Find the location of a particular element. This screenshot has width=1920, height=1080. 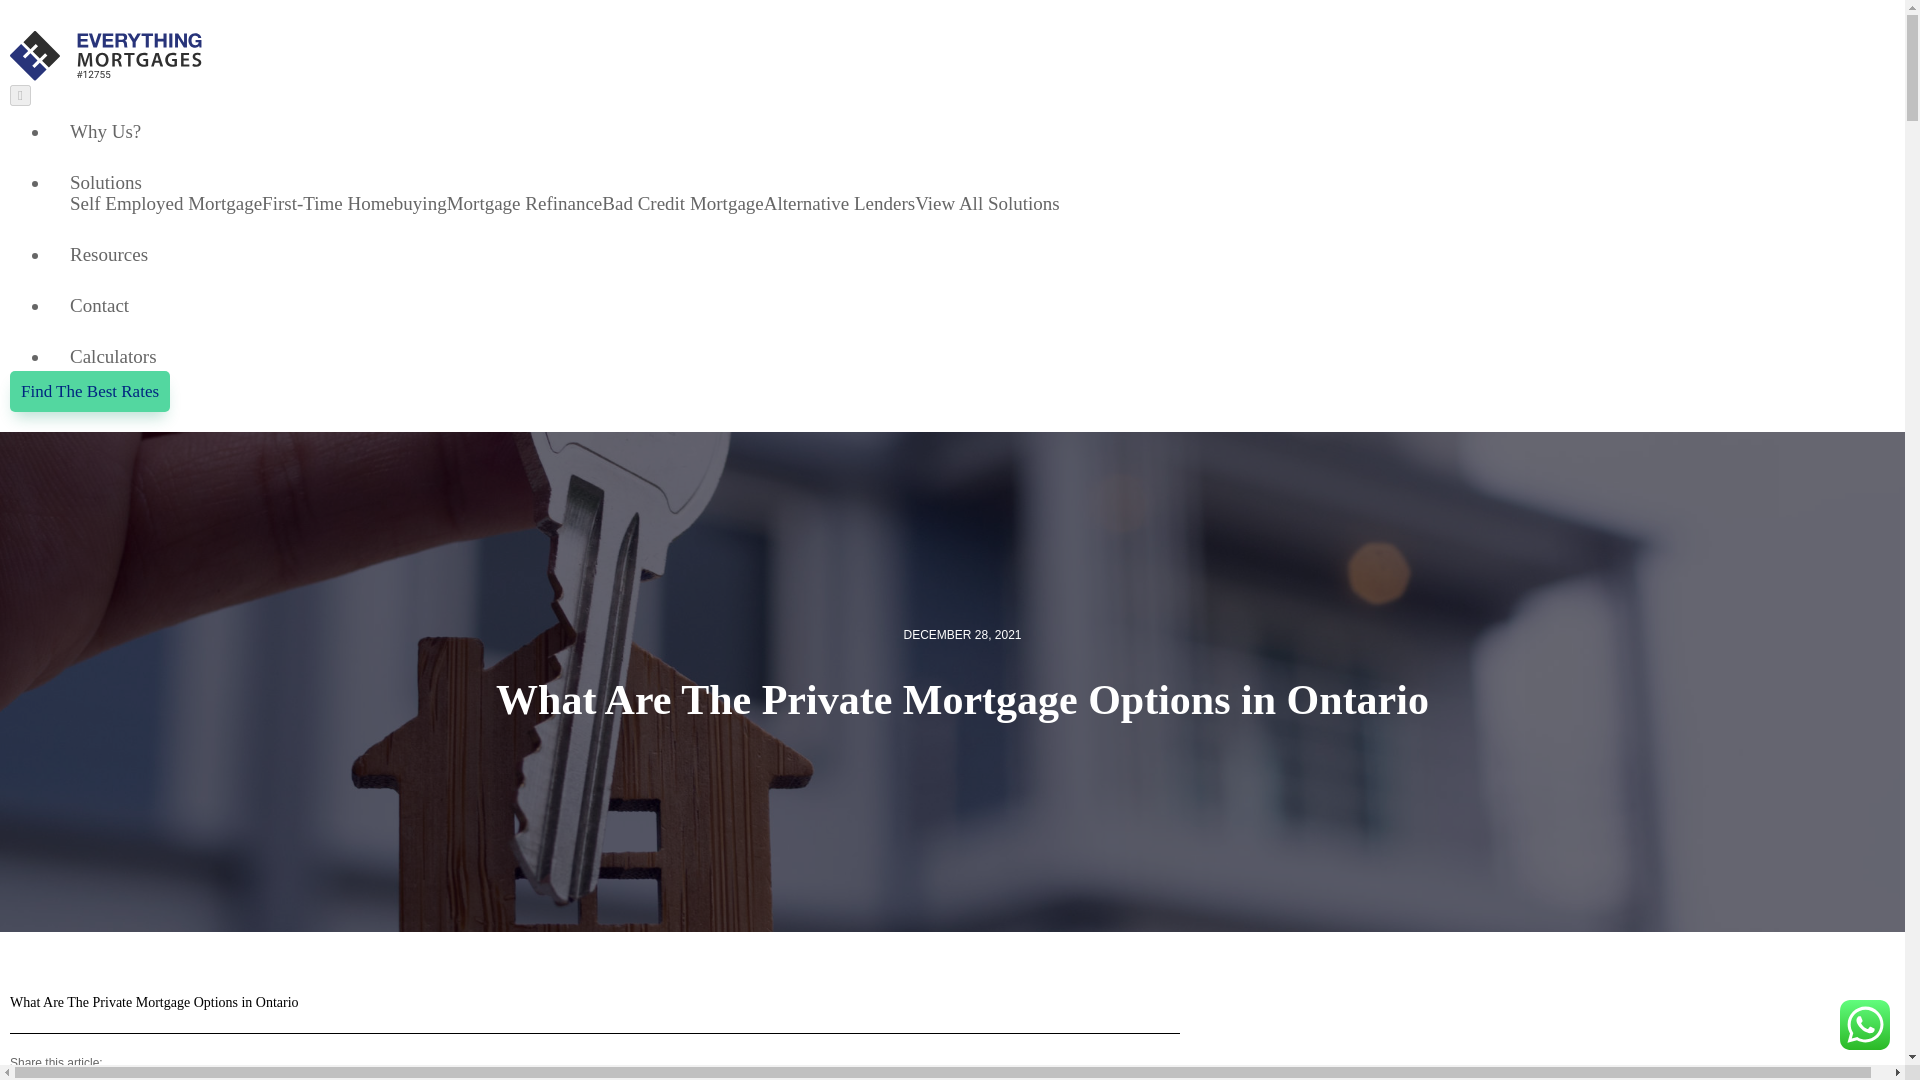

Bad Credit Mortgage is located at coordinates (682, 203).